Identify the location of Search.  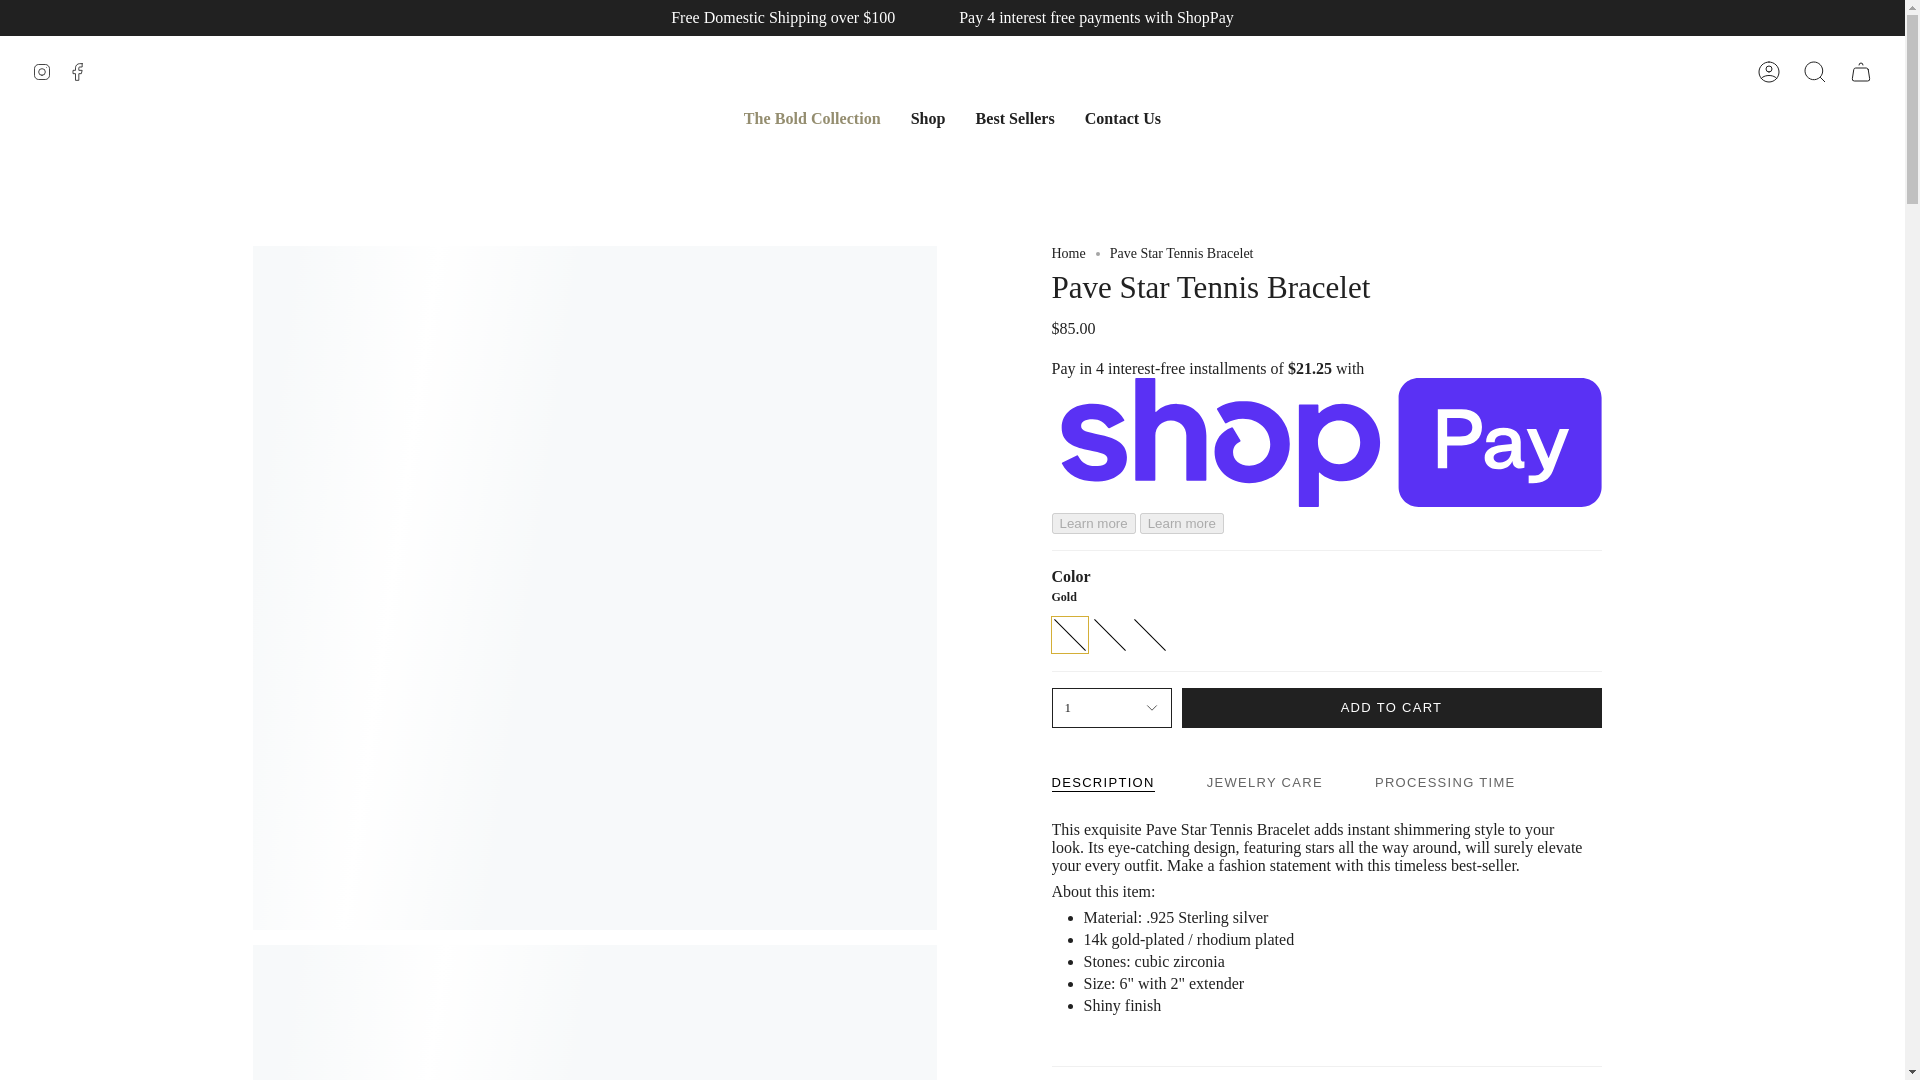
(1814, 72).